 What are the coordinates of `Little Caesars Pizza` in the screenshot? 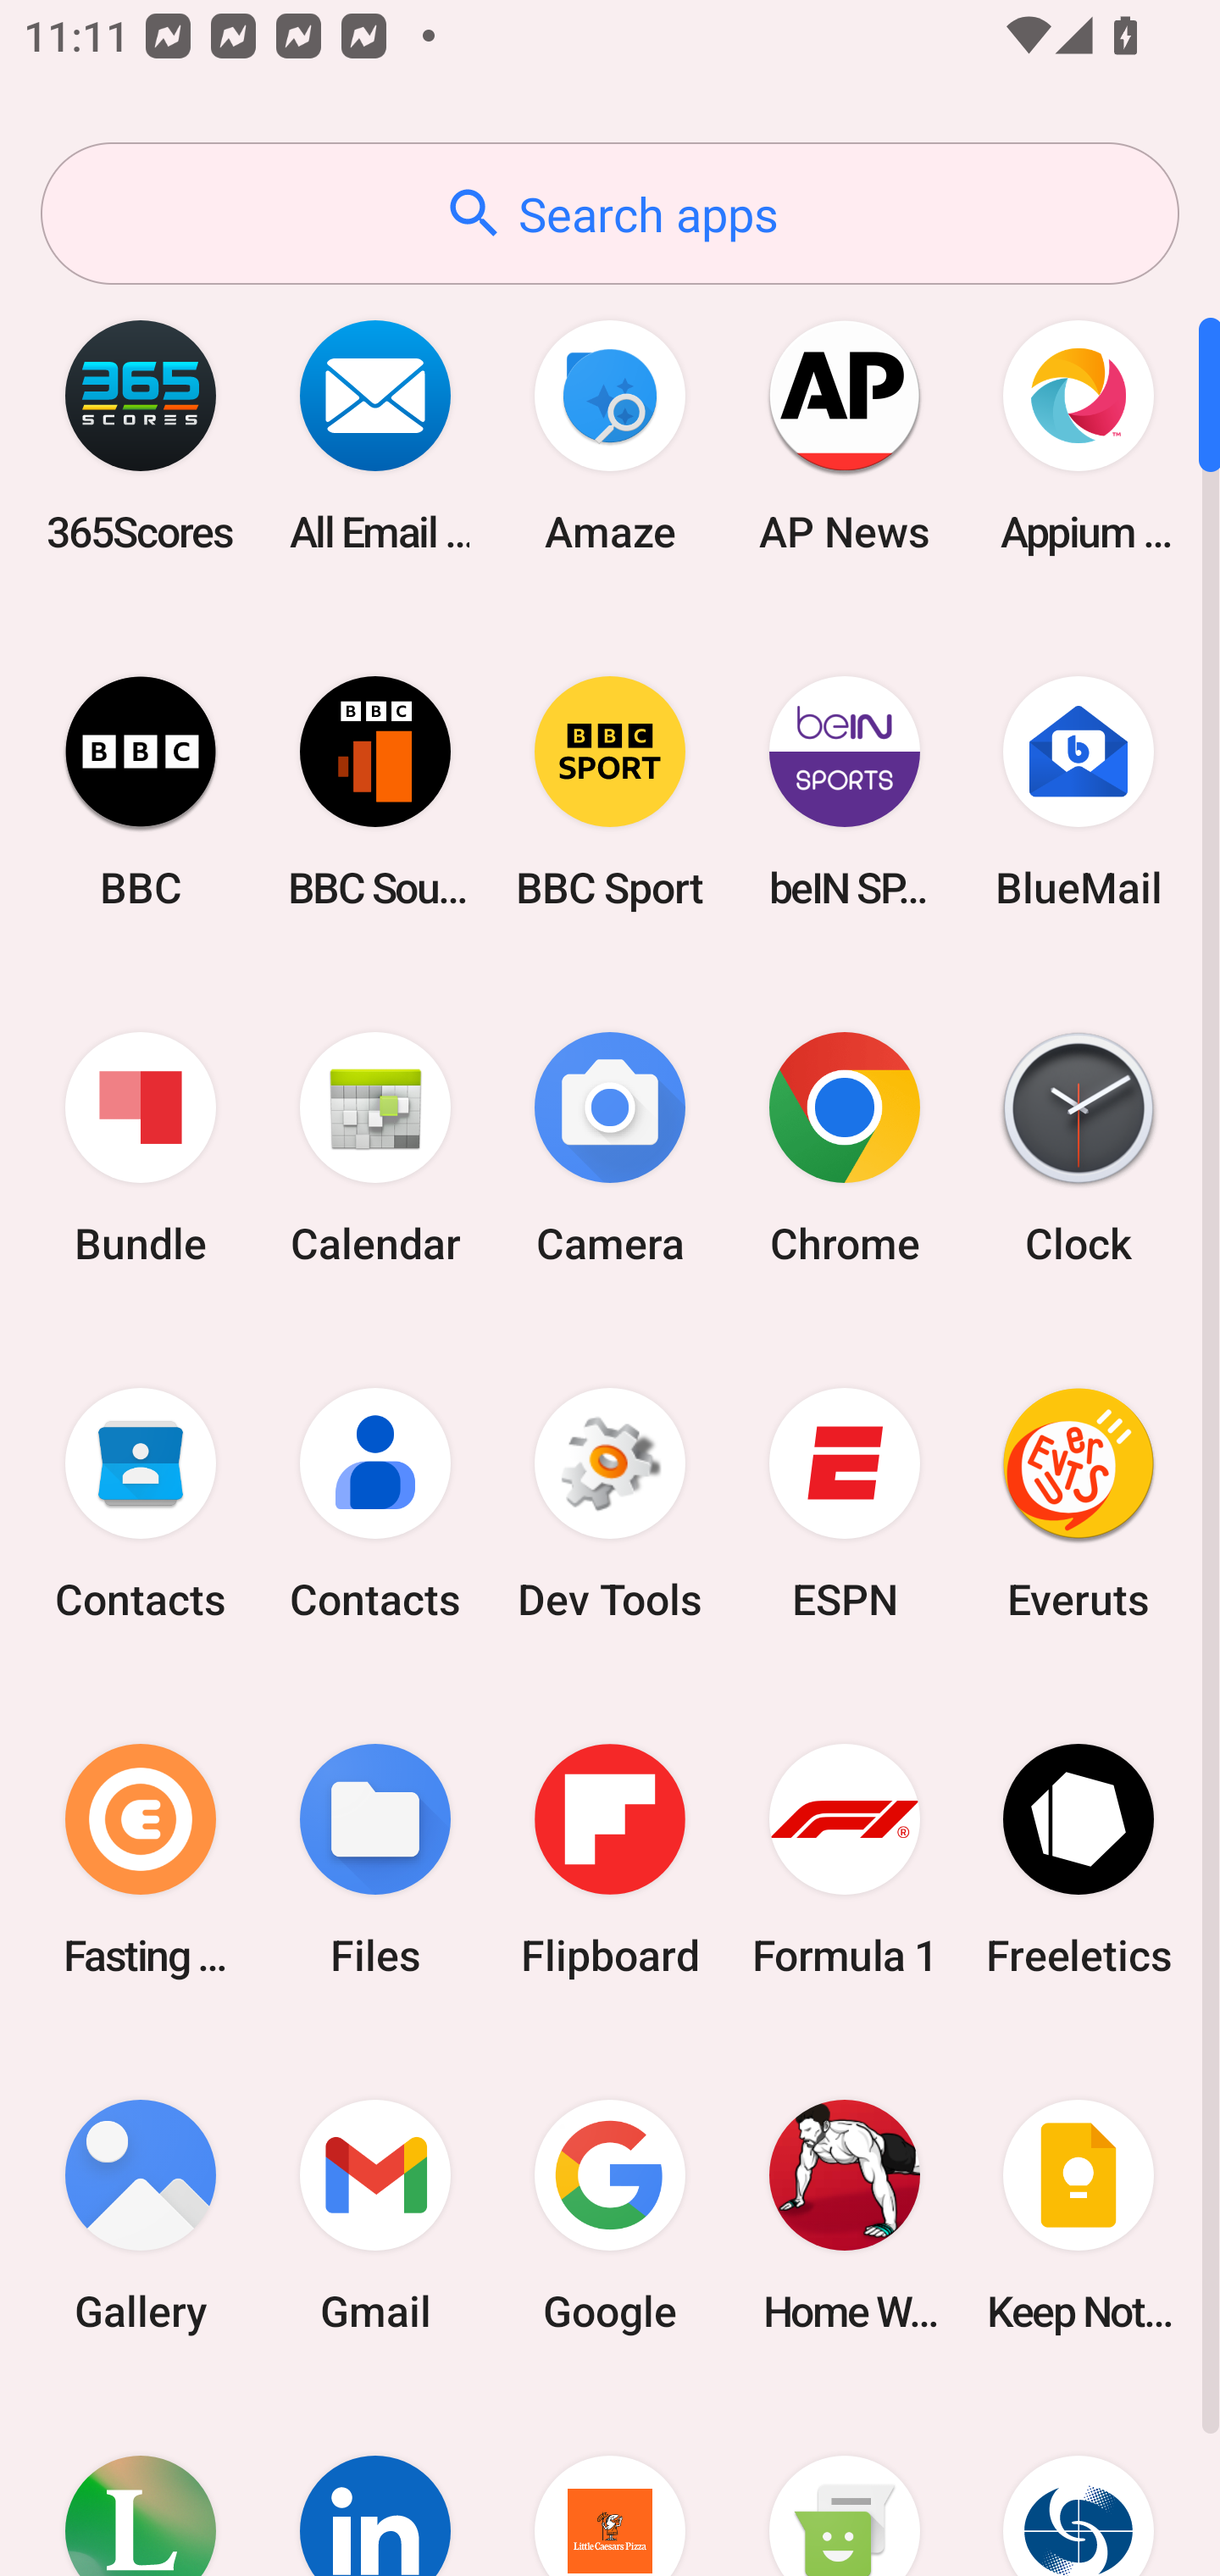 It's located at (610, 2484).